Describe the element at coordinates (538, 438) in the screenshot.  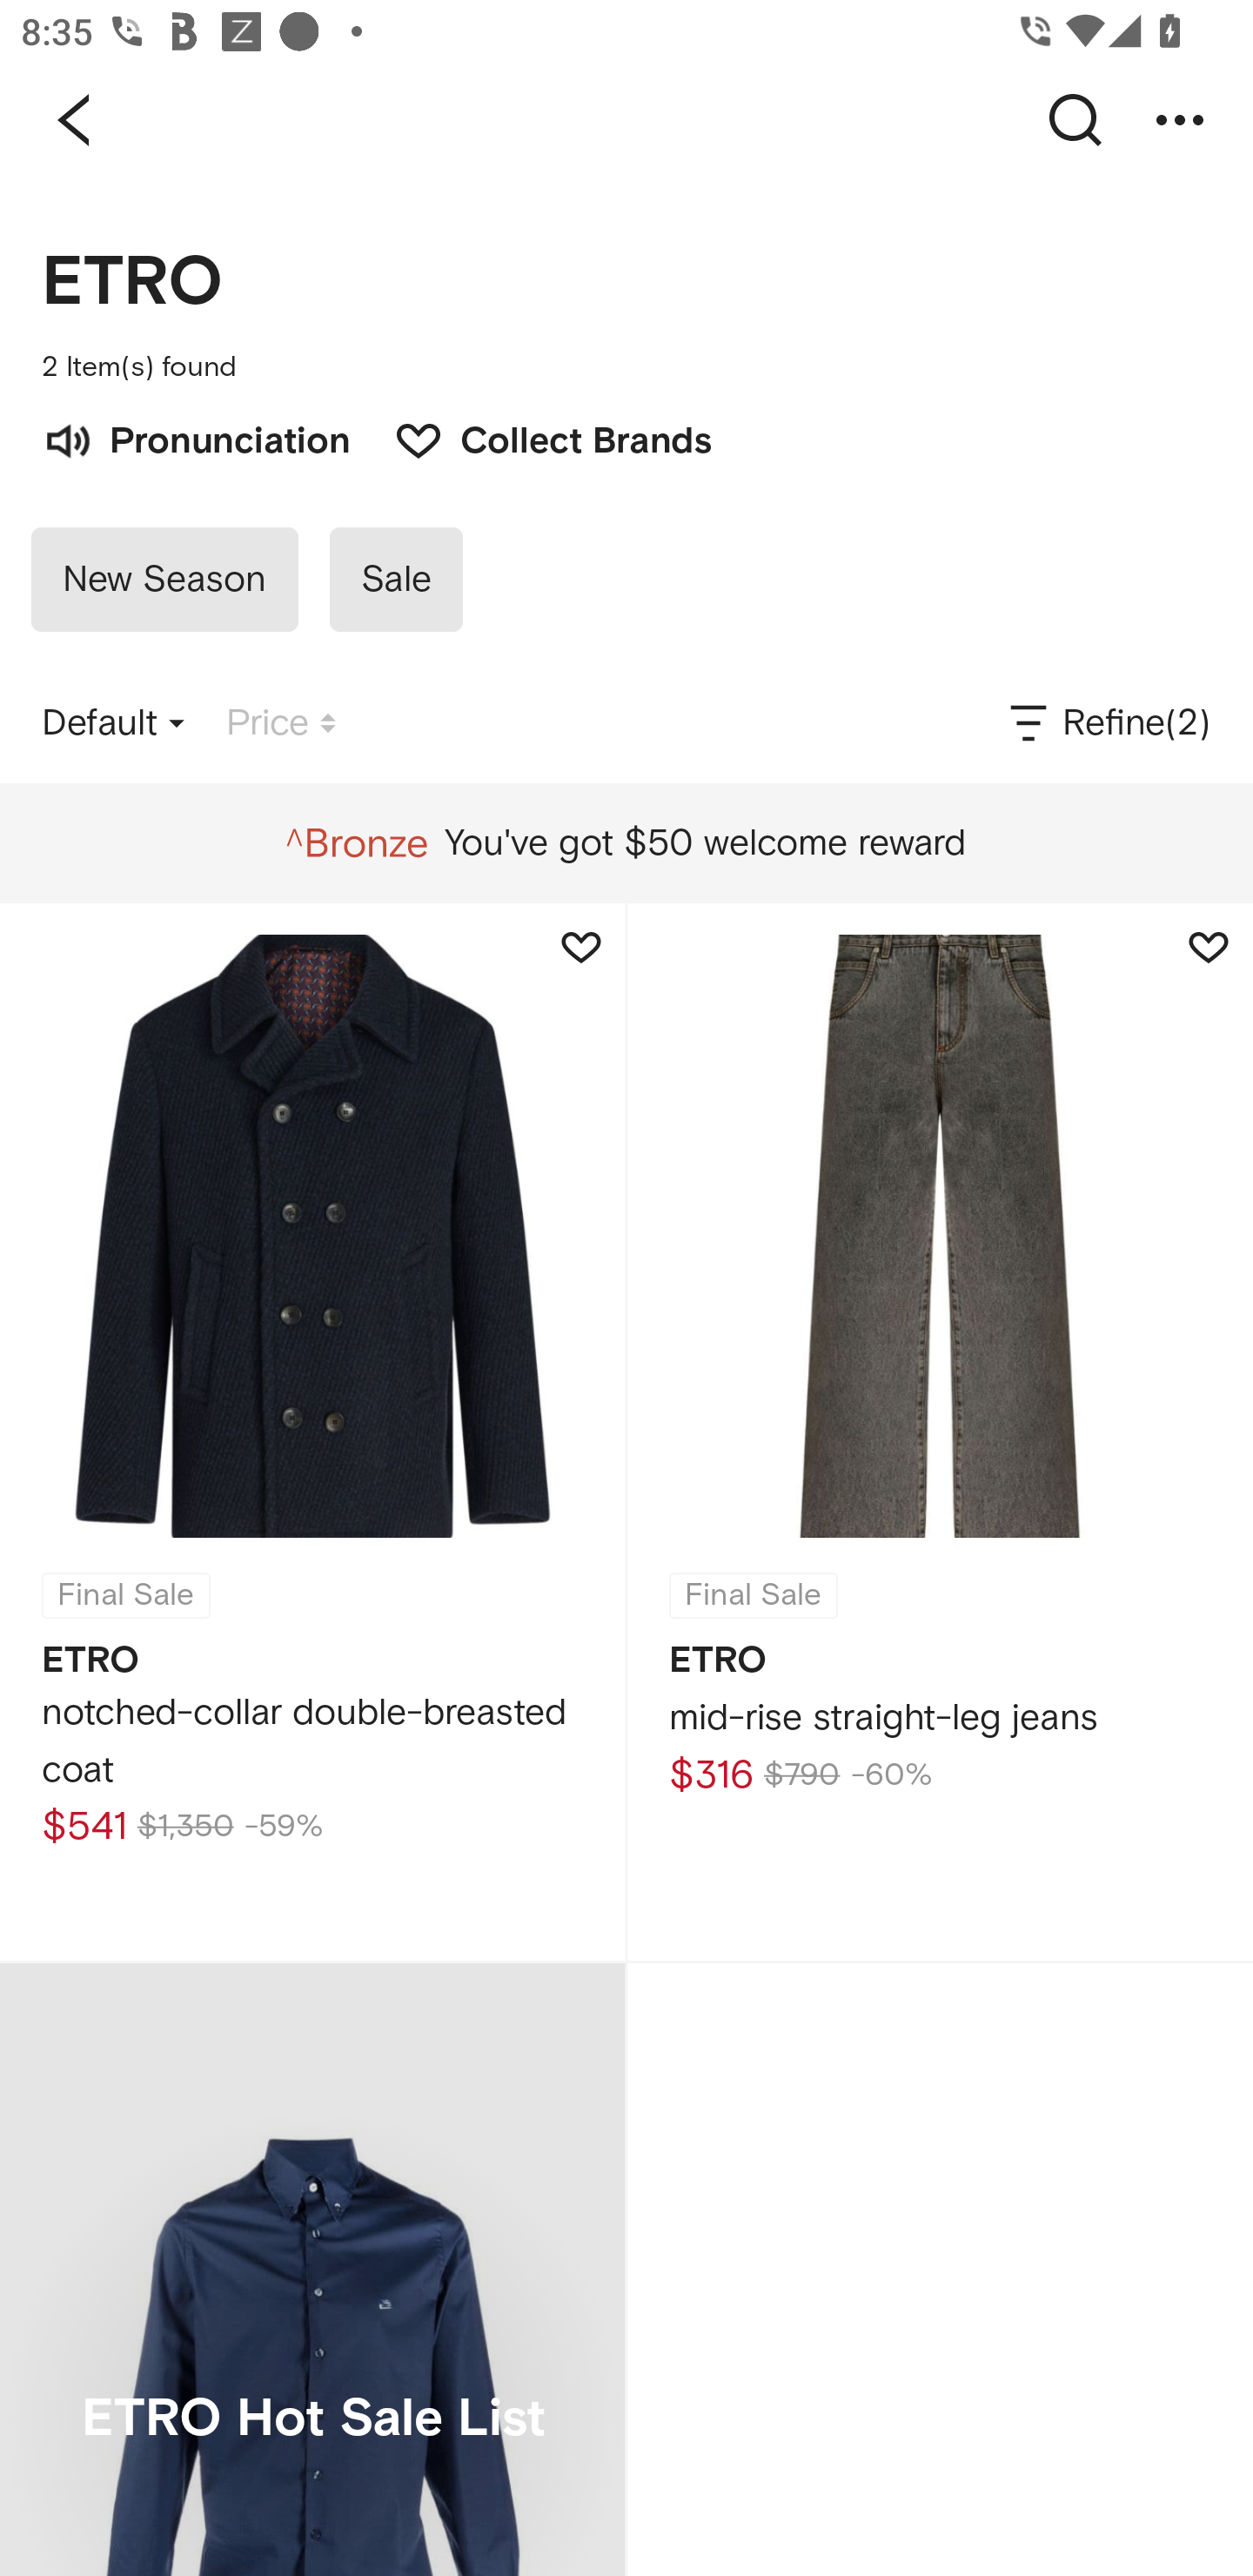
I see `Collect Brands` at that location.